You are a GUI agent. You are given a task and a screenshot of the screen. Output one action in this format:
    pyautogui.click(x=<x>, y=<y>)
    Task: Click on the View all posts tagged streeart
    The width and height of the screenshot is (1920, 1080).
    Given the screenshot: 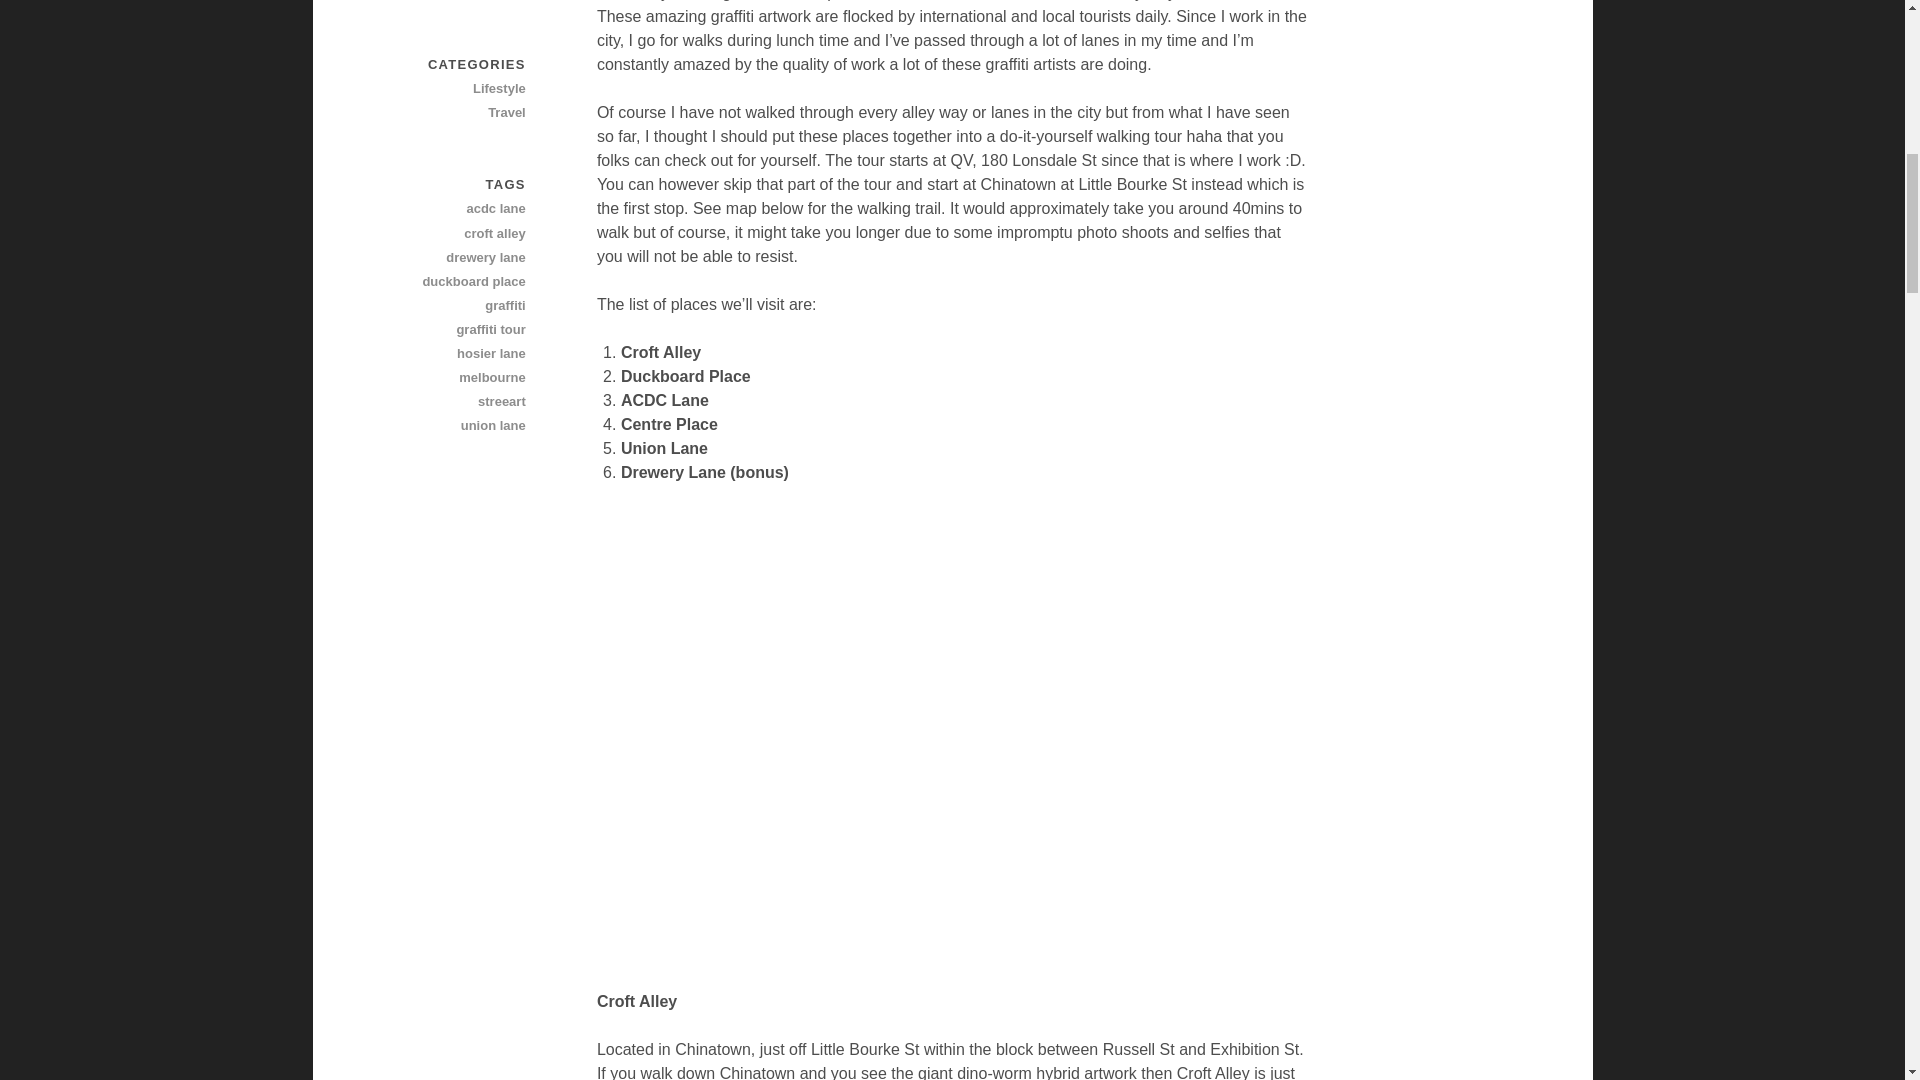 What is the action you would take?
    pyautogui.click(x=455, y=401)
    